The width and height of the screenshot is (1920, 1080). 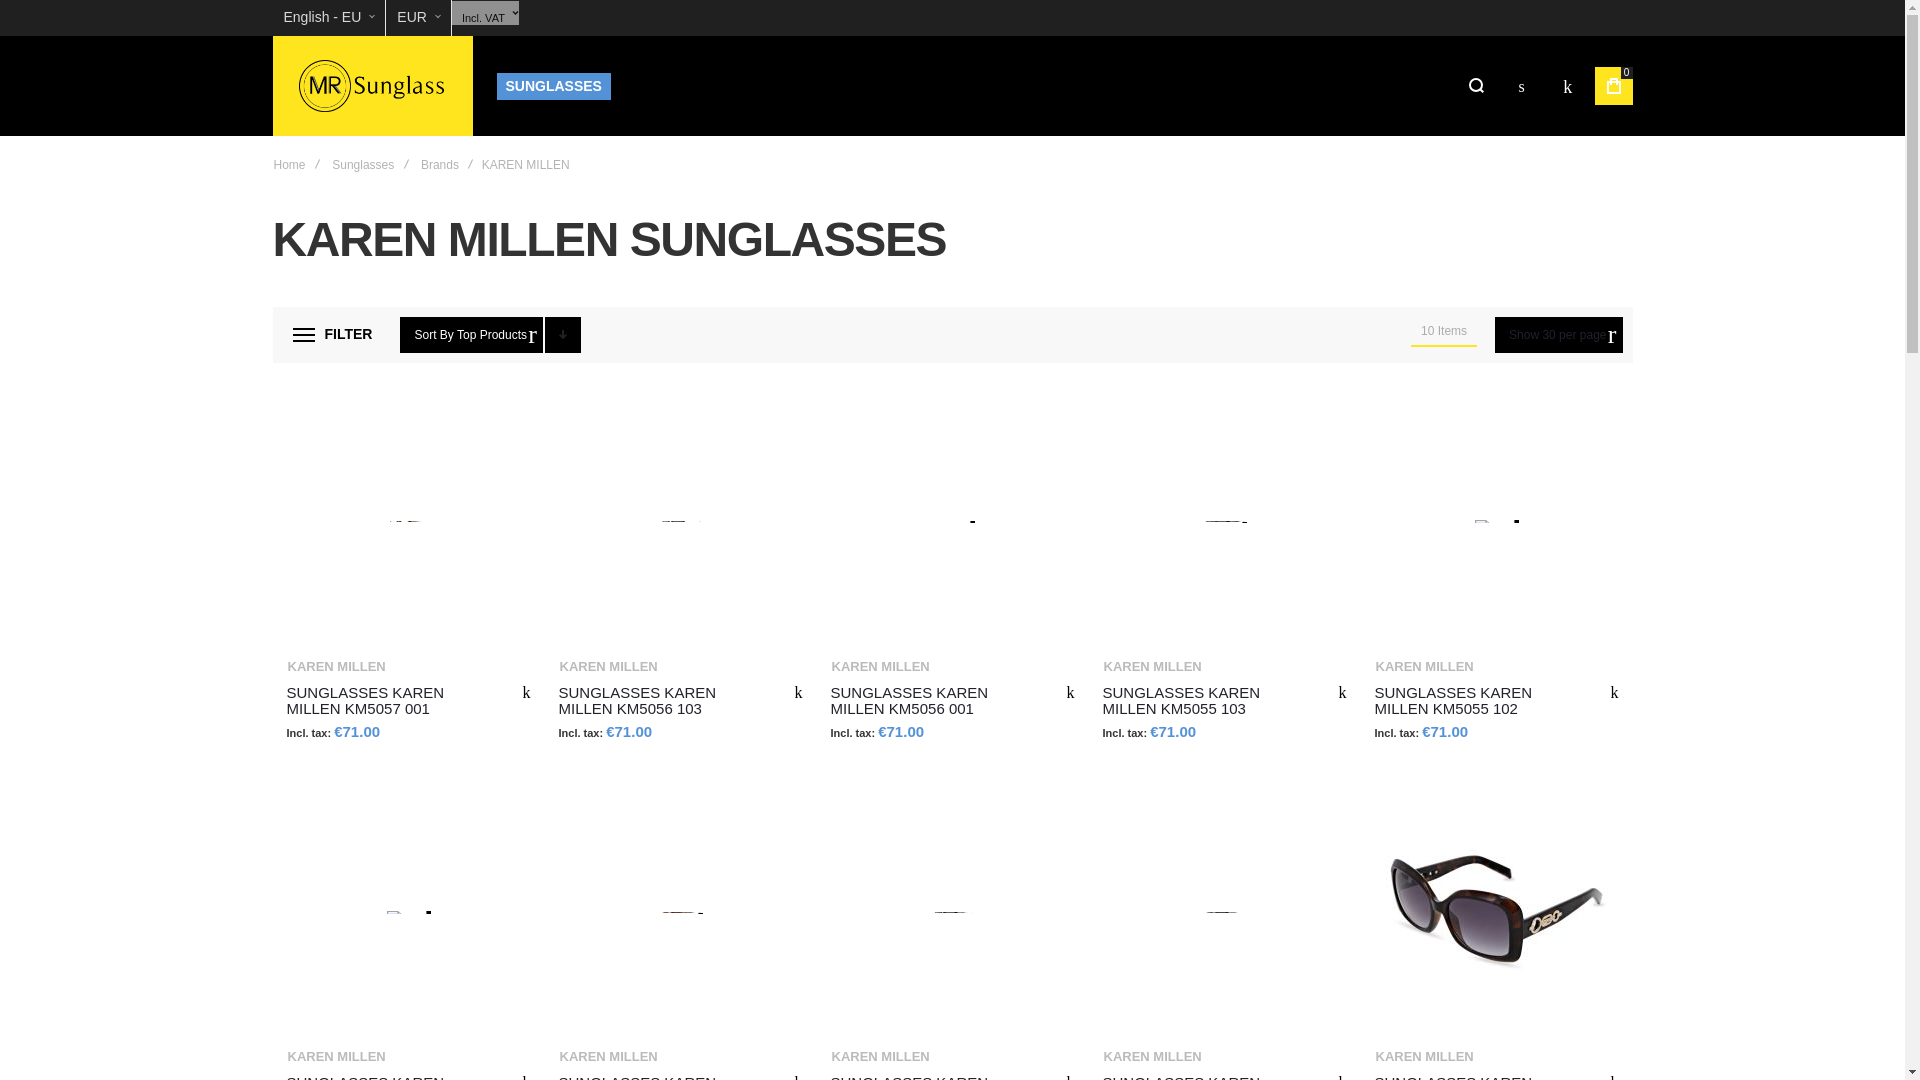 I want to click on Go to Home Page, so click(x=290, y=164).